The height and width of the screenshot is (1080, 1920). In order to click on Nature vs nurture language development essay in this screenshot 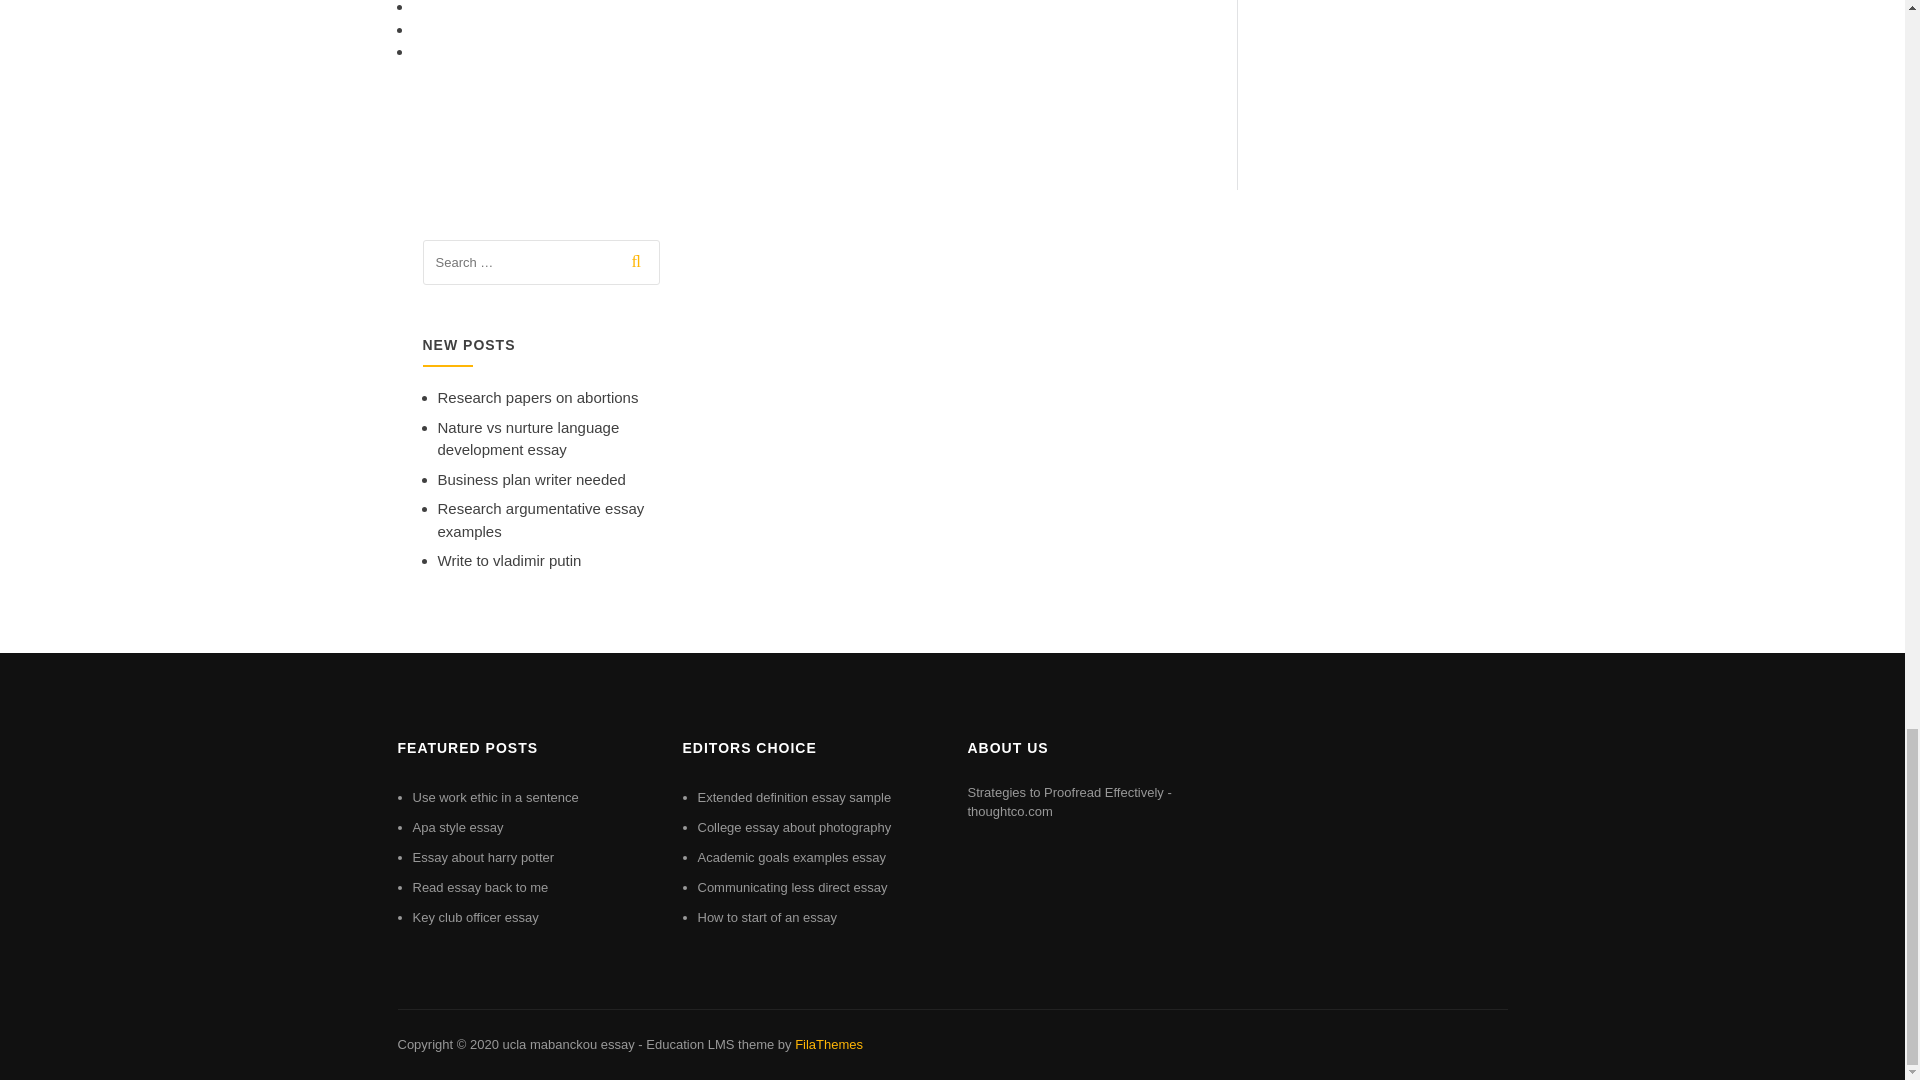, I will do `click(528, 439)`.